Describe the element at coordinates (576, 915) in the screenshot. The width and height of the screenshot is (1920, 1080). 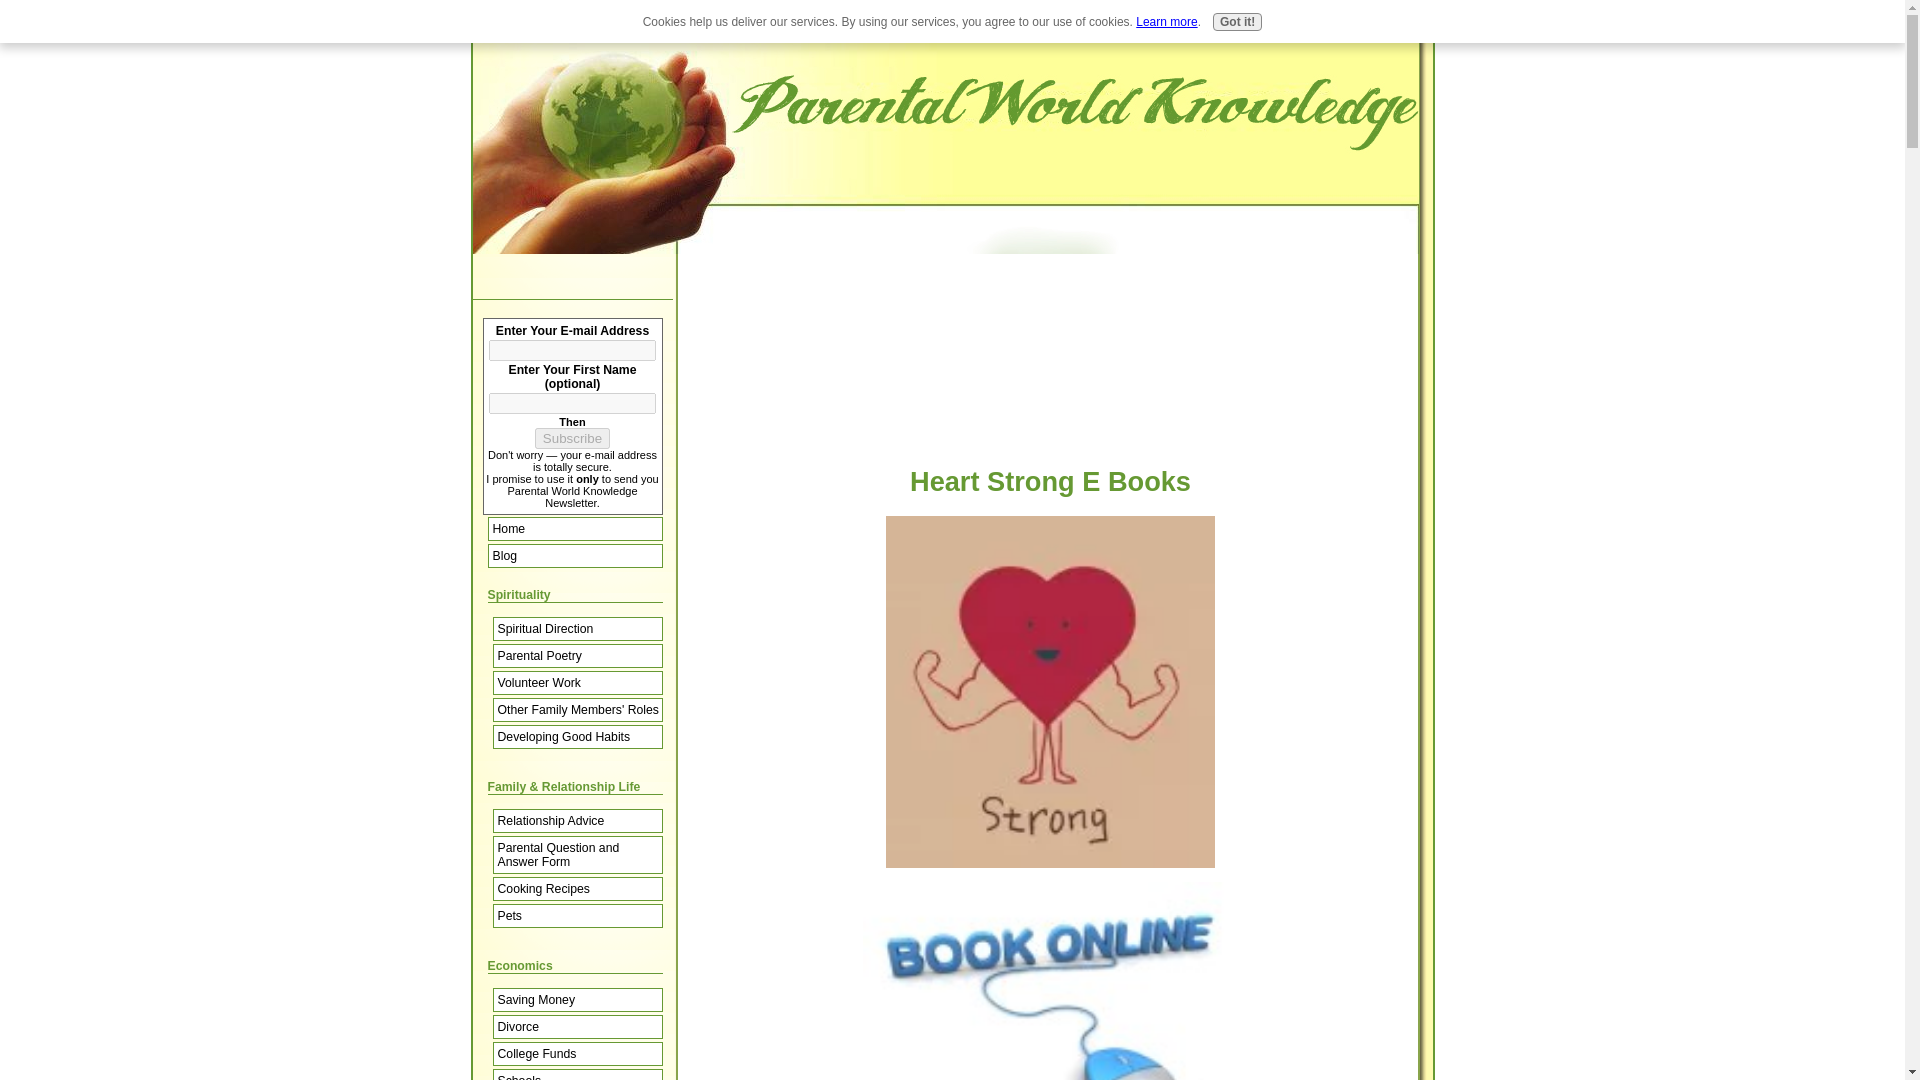
I see `Pets` at that location.